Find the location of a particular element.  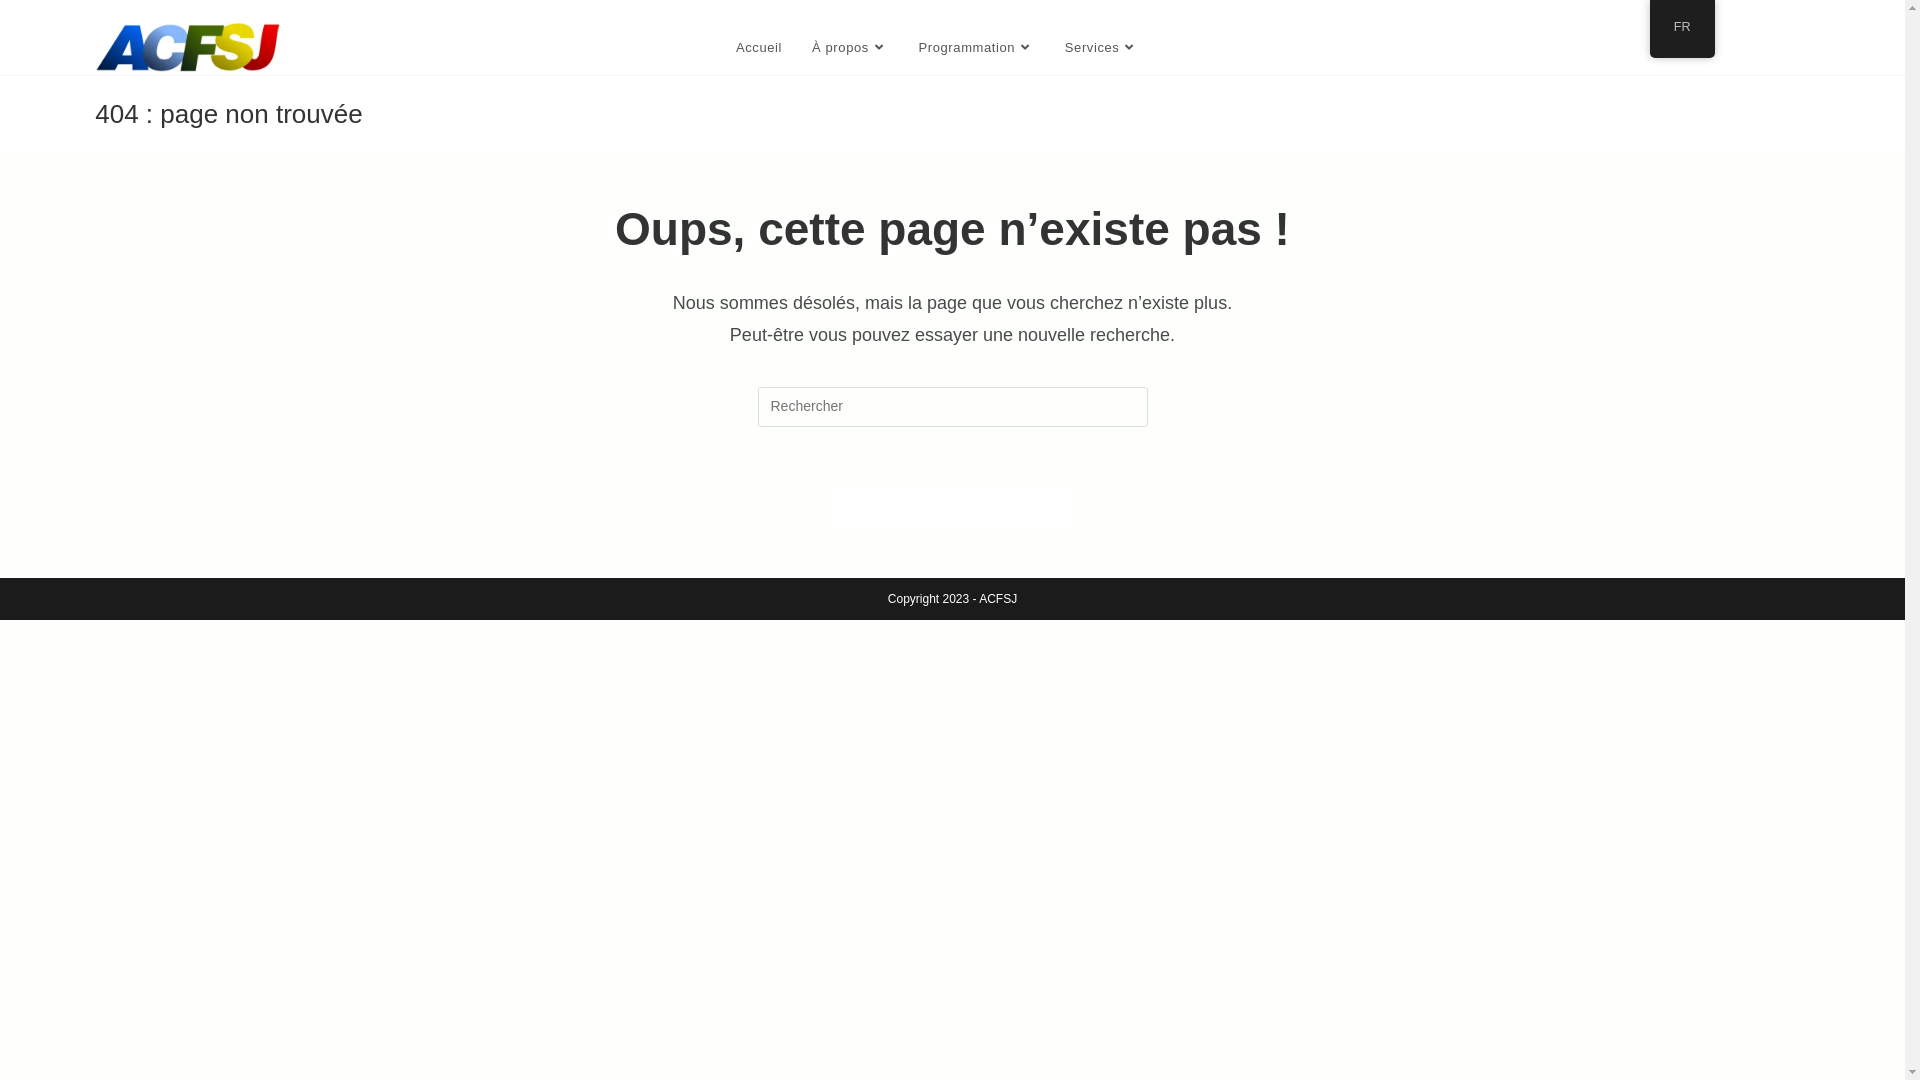

FR is located at coordinates (1682, 28).